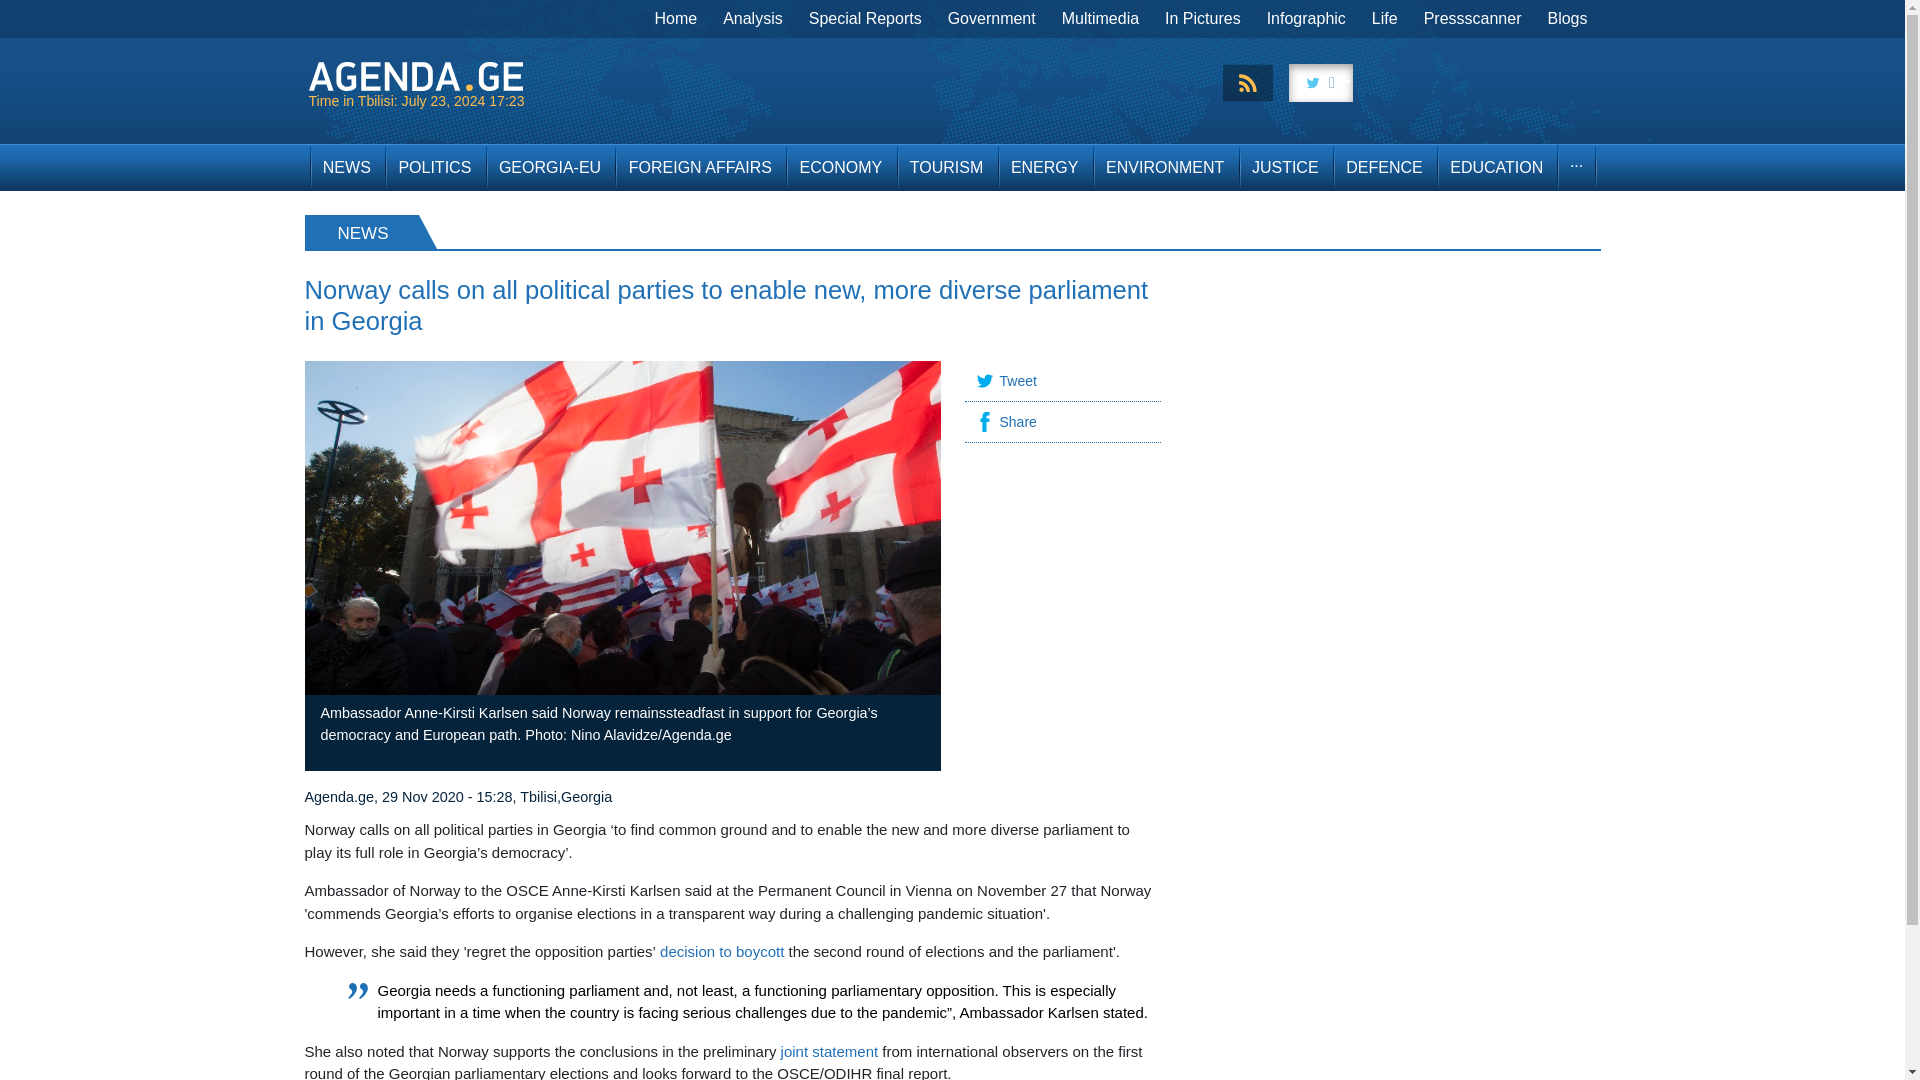 This screenshot has height=1080, width=1920. I want to click on Government, so click(992, 18).